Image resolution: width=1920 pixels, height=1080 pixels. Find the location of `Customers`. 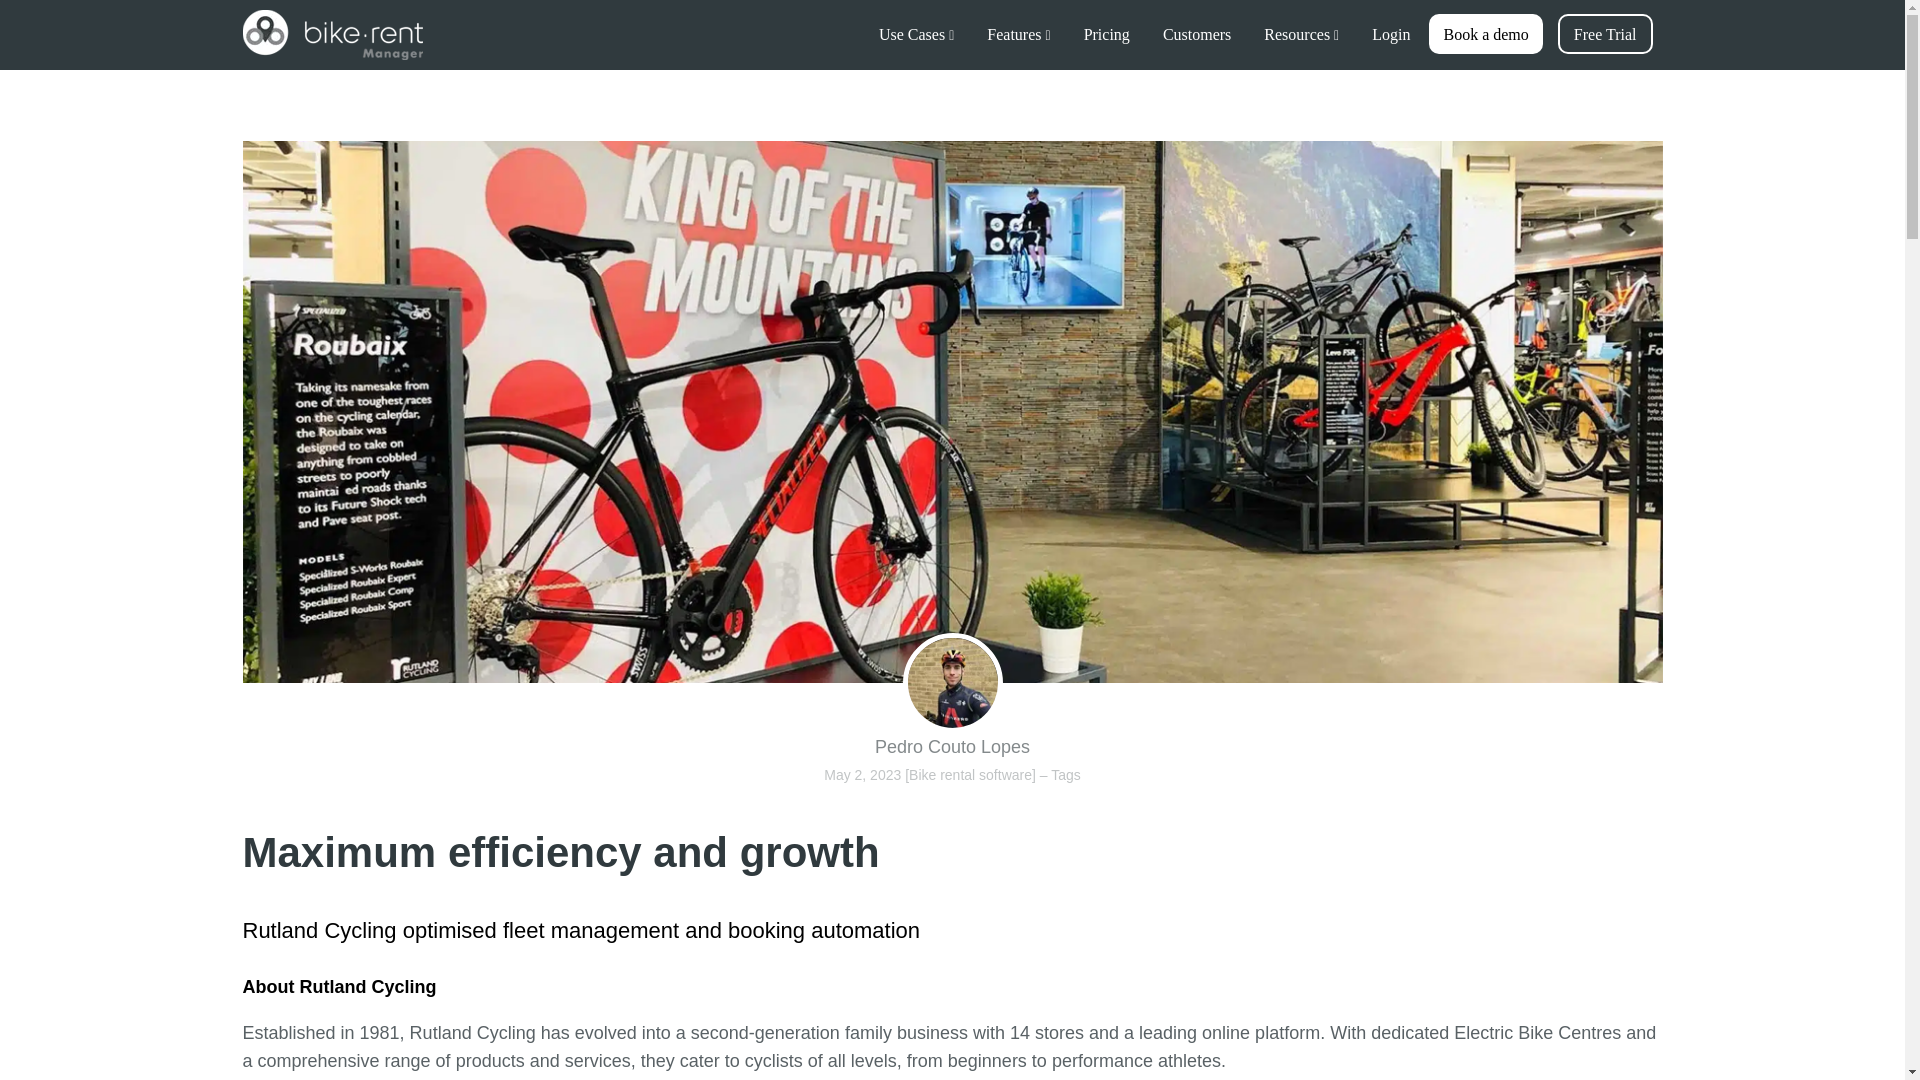

Customers is located at coordinates (1196, 34).